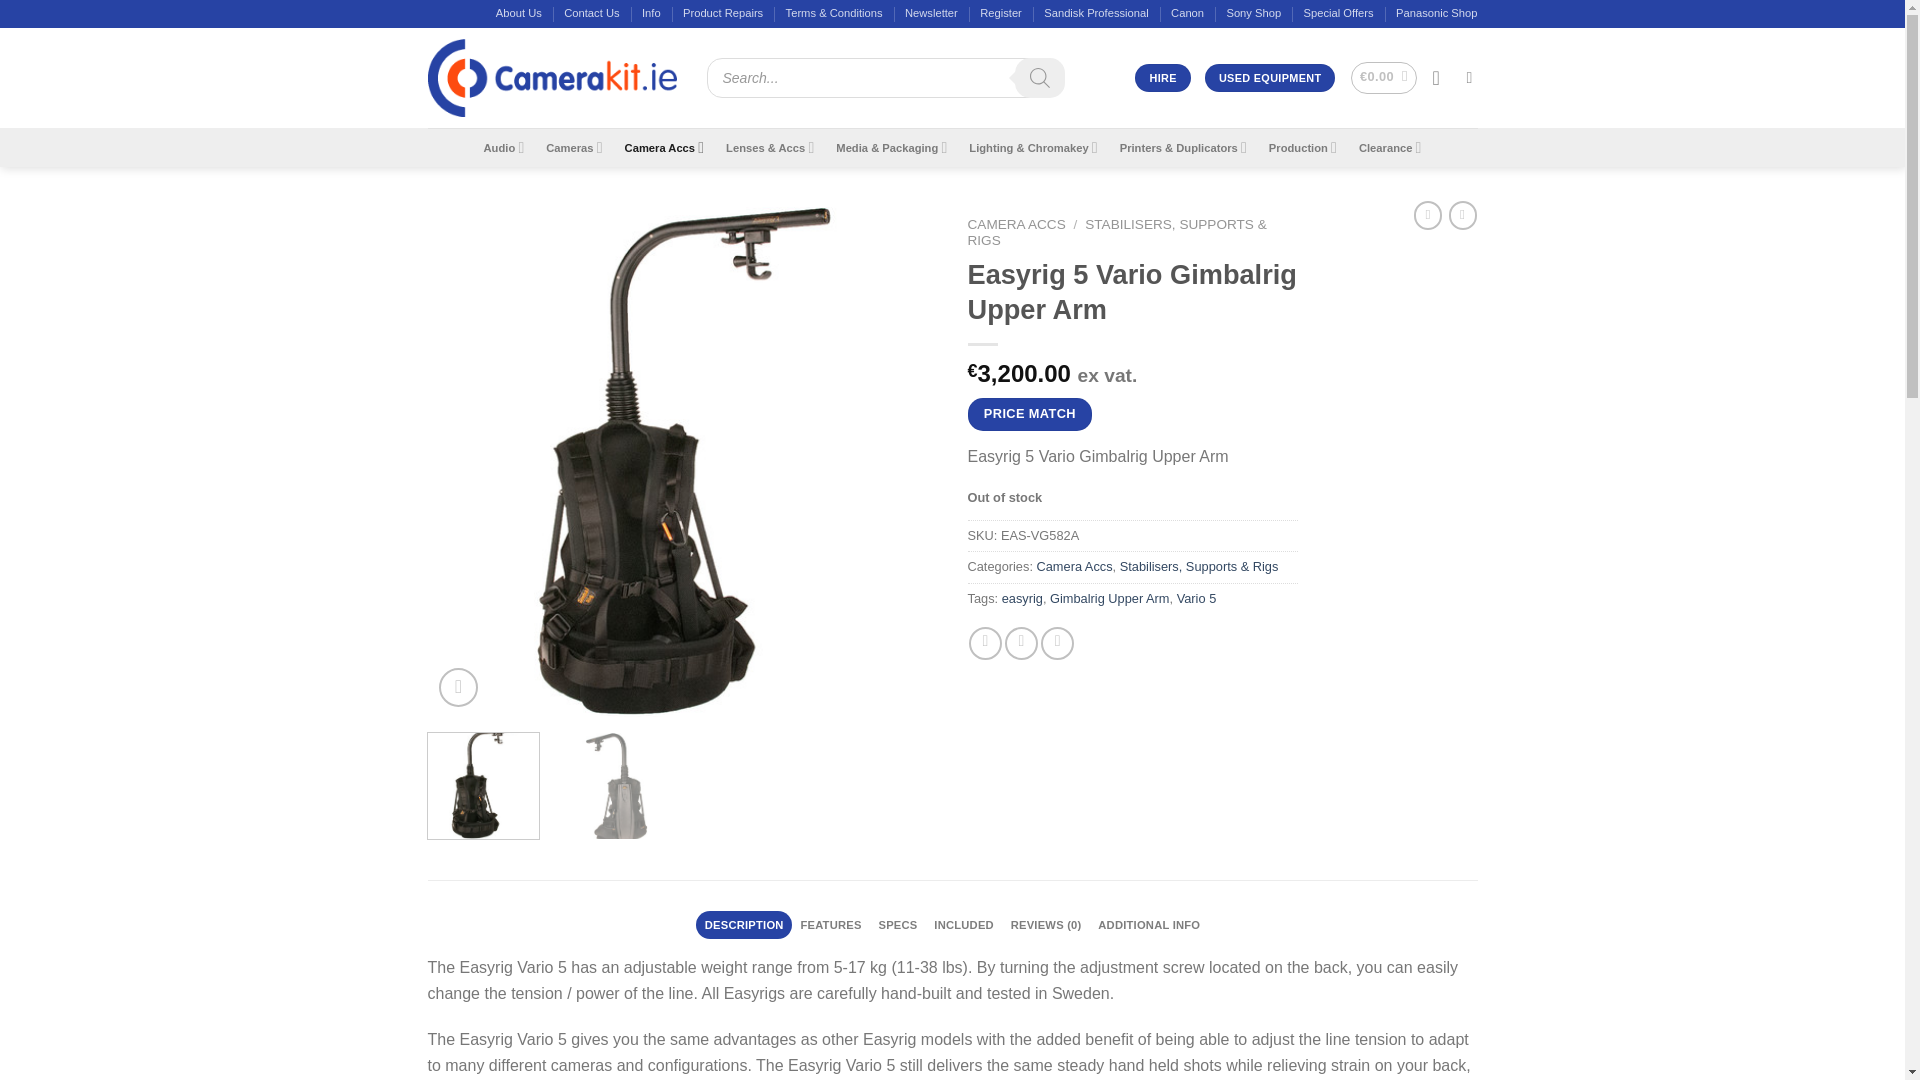 Image resolution: width=1920 pixels, height=1080 pixels. I want to click on USED EQUIPMENT, so click(1270, 77).